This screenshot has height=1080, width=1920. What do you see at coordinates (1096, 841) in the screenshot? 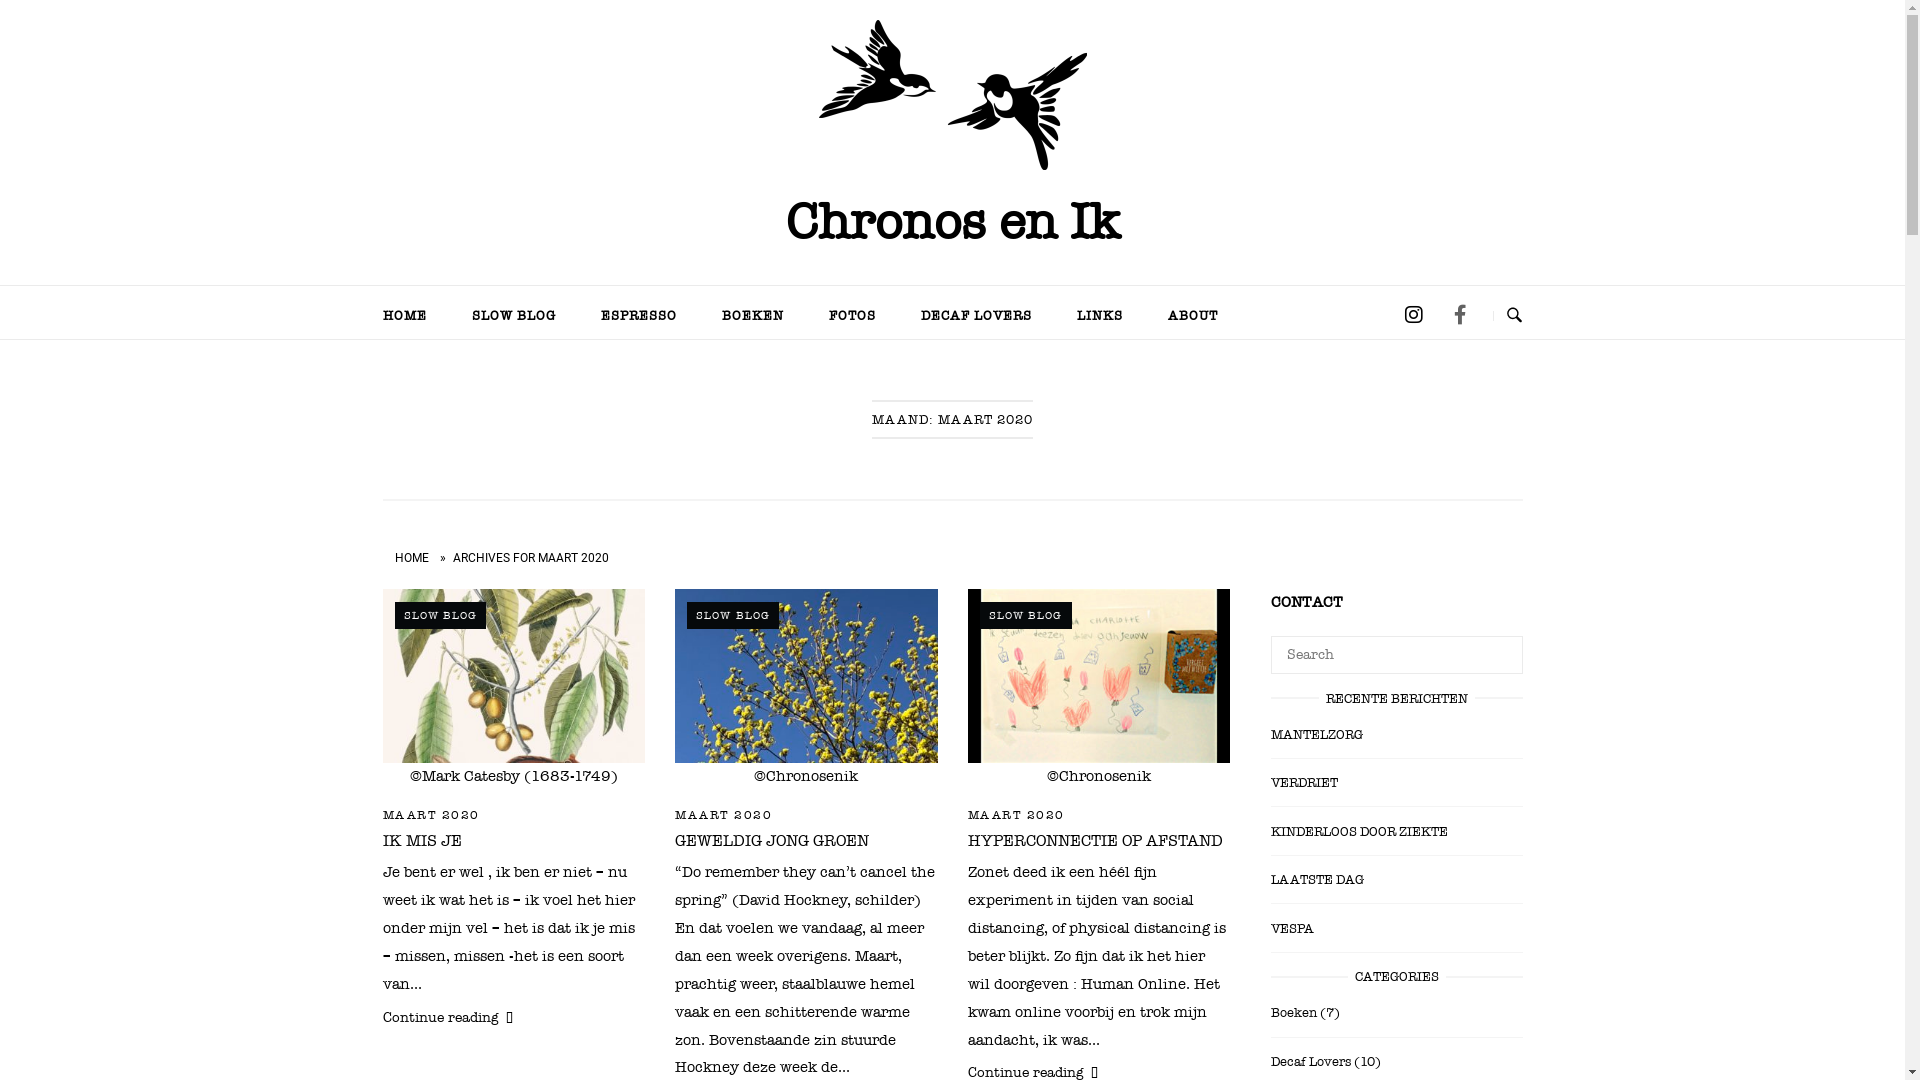
I see `HYPERCONNECTIE OP AFSTAND` at bounding box center [1096, 841].